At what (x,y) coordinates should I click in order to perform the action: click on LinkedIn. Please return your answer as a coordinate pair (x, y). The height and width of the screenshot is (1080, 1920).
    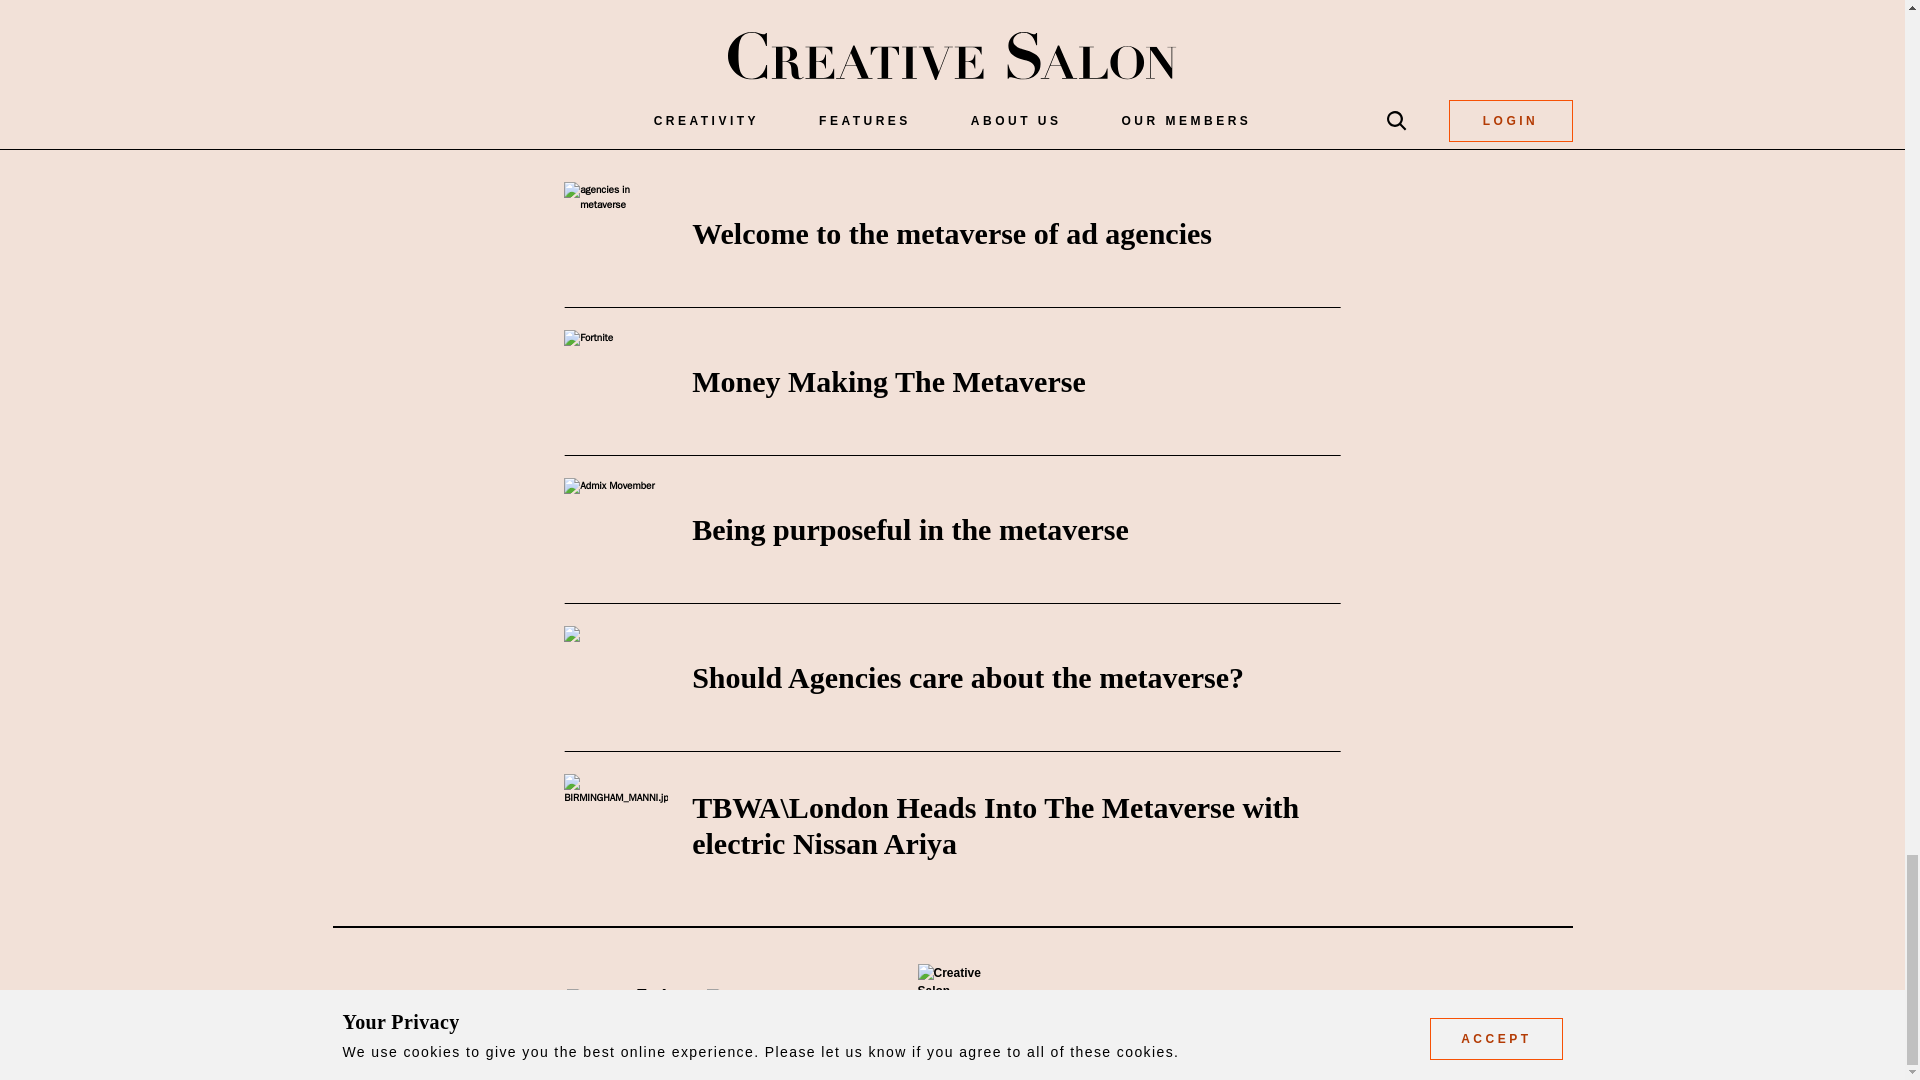
    Looking at the image, I should click on (572, 2).